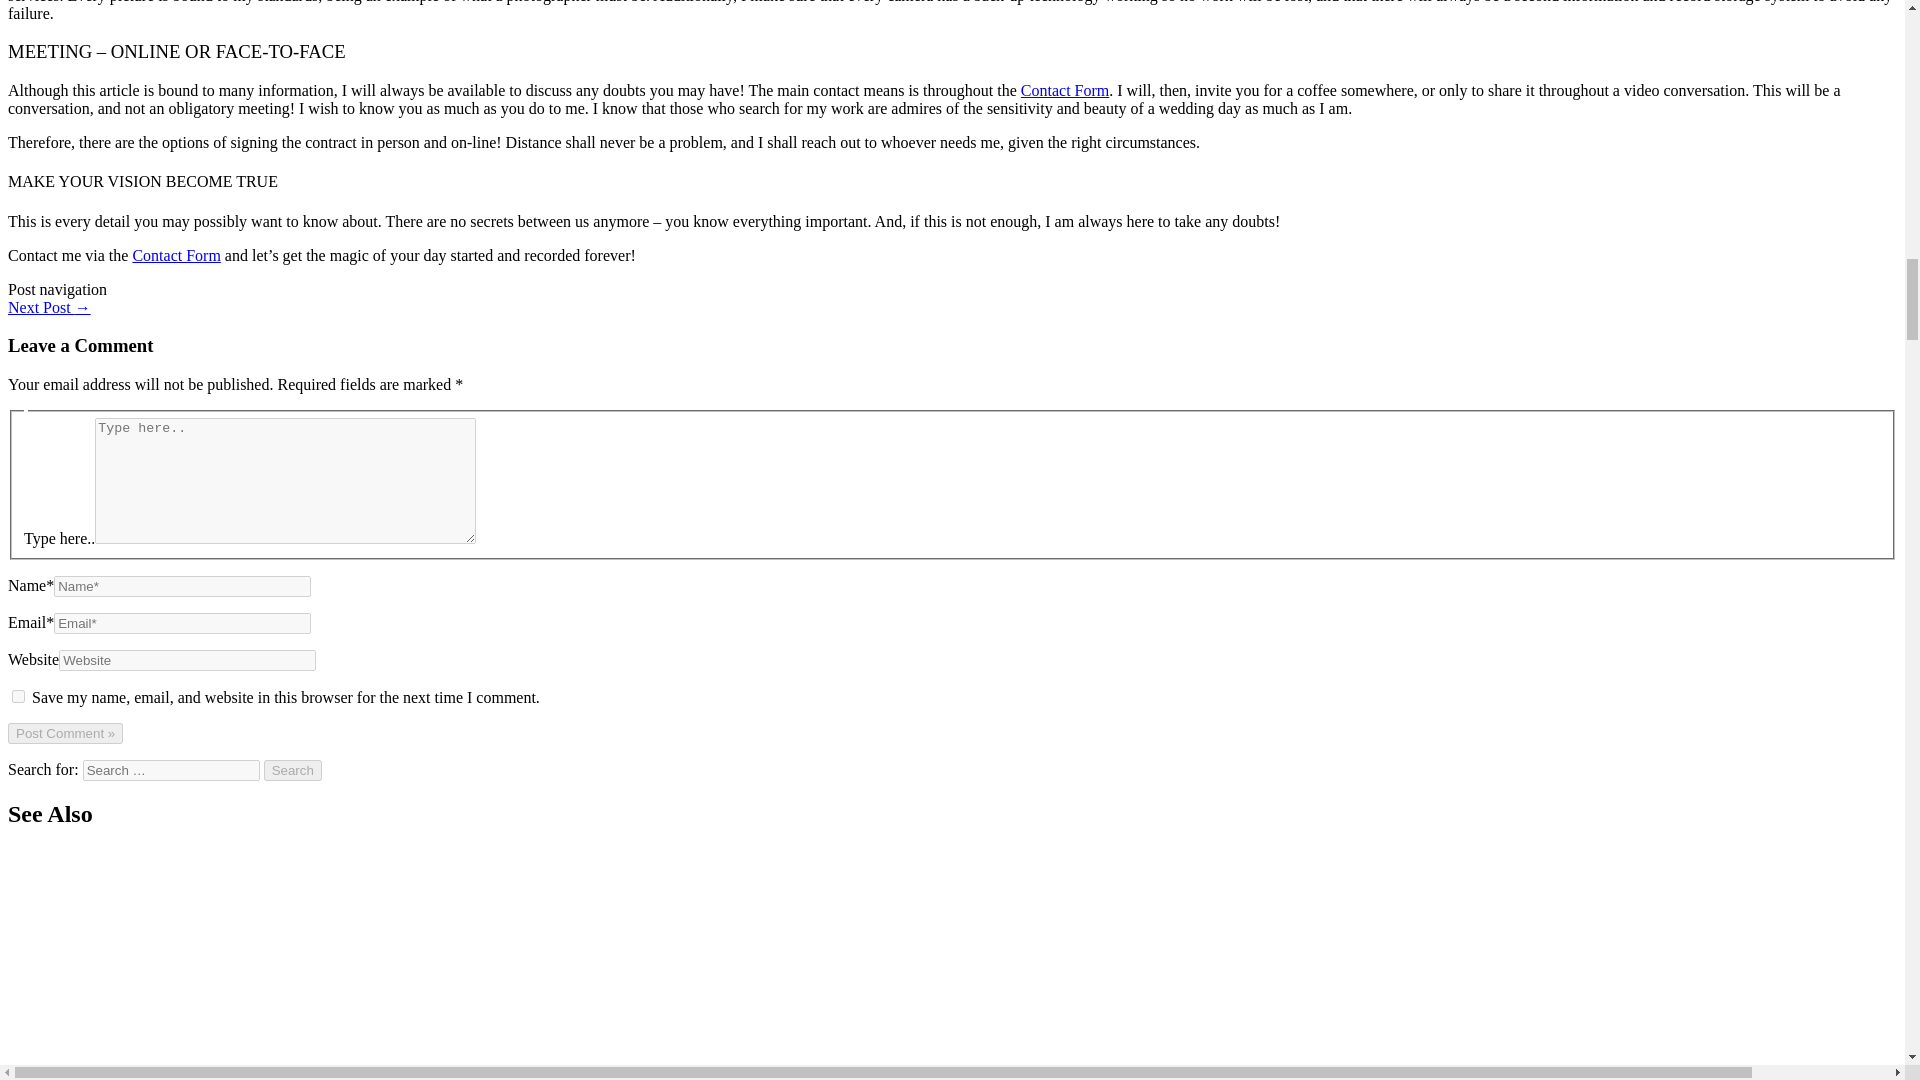 This screenshot has width=1920, height=1080. I want to click on Search, so click(293, 770).